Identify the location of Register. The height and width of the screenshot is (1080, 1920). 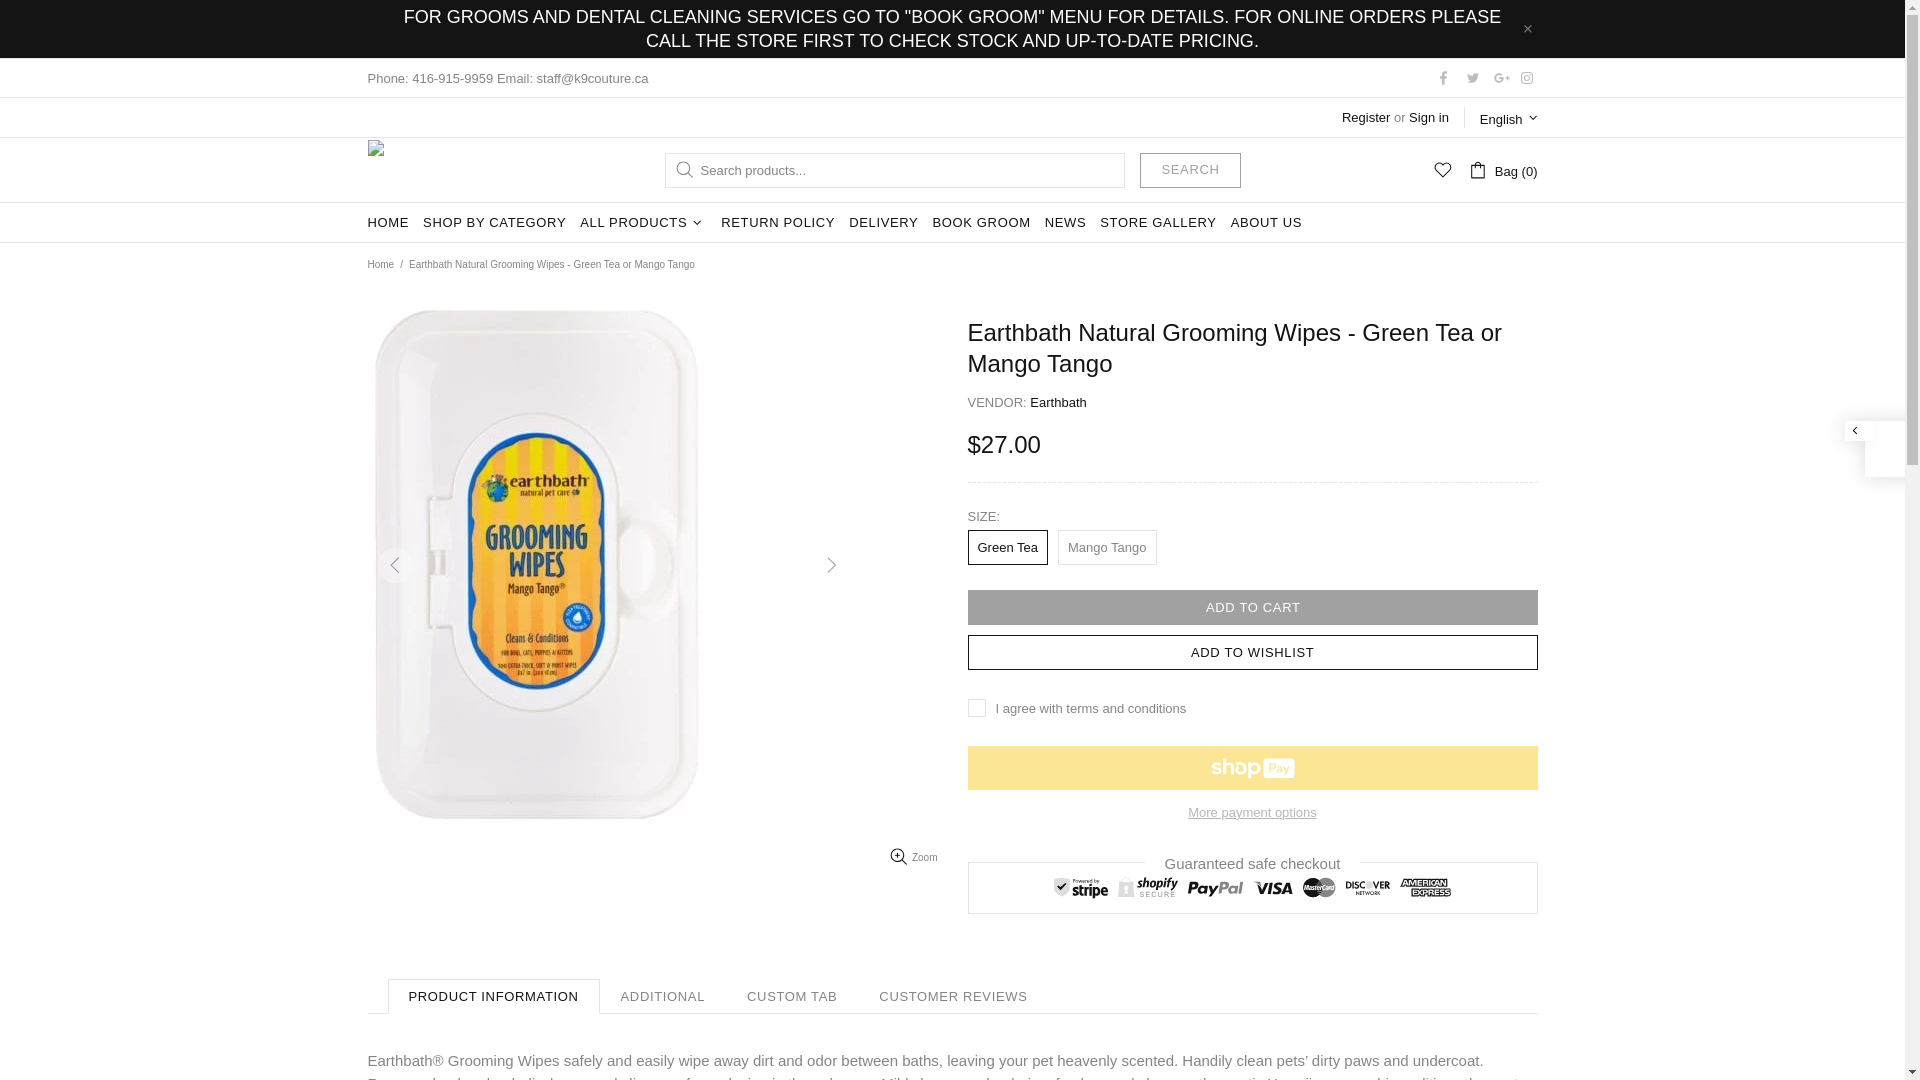
(1366, 118).